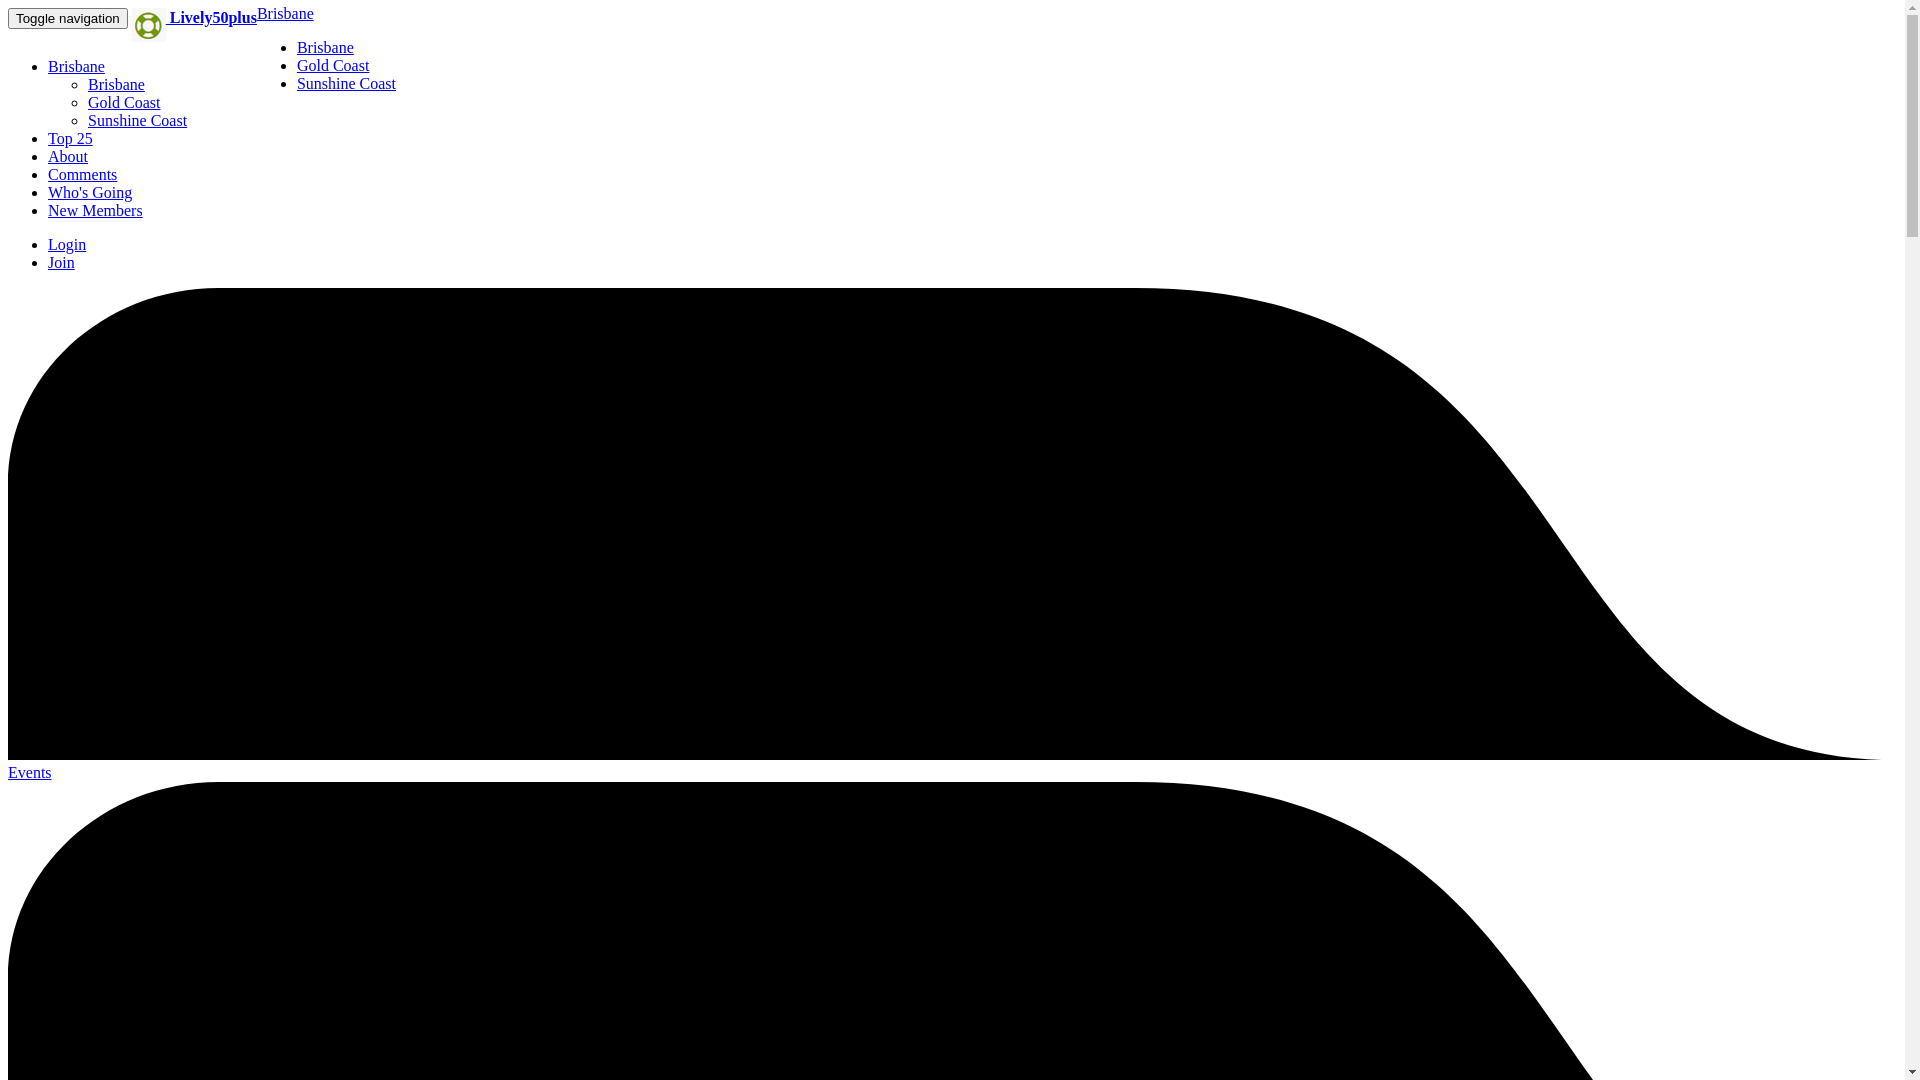  Describe the element at coordinates (62, 262) in the screenshot. I see `Join` at that location.